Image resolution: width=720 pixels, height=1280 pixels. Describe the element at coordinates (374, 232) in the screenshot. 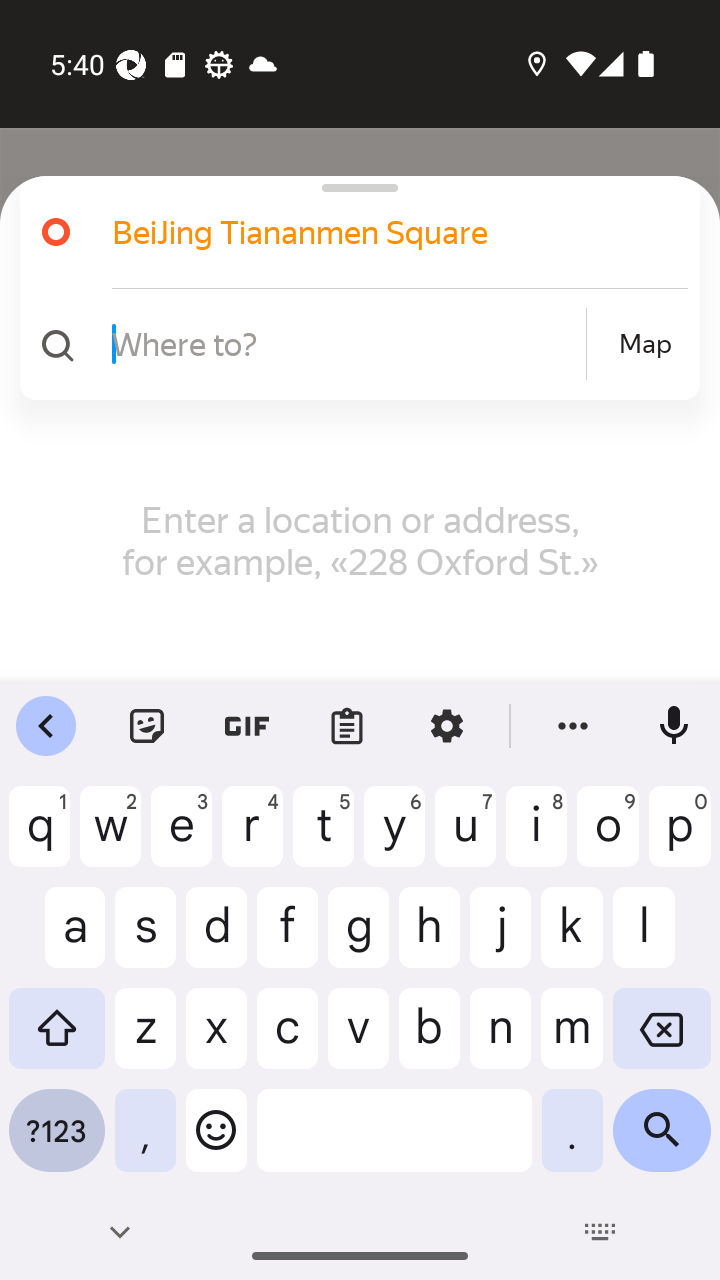

I see `BeiJing Tiananmen Square` at that location.